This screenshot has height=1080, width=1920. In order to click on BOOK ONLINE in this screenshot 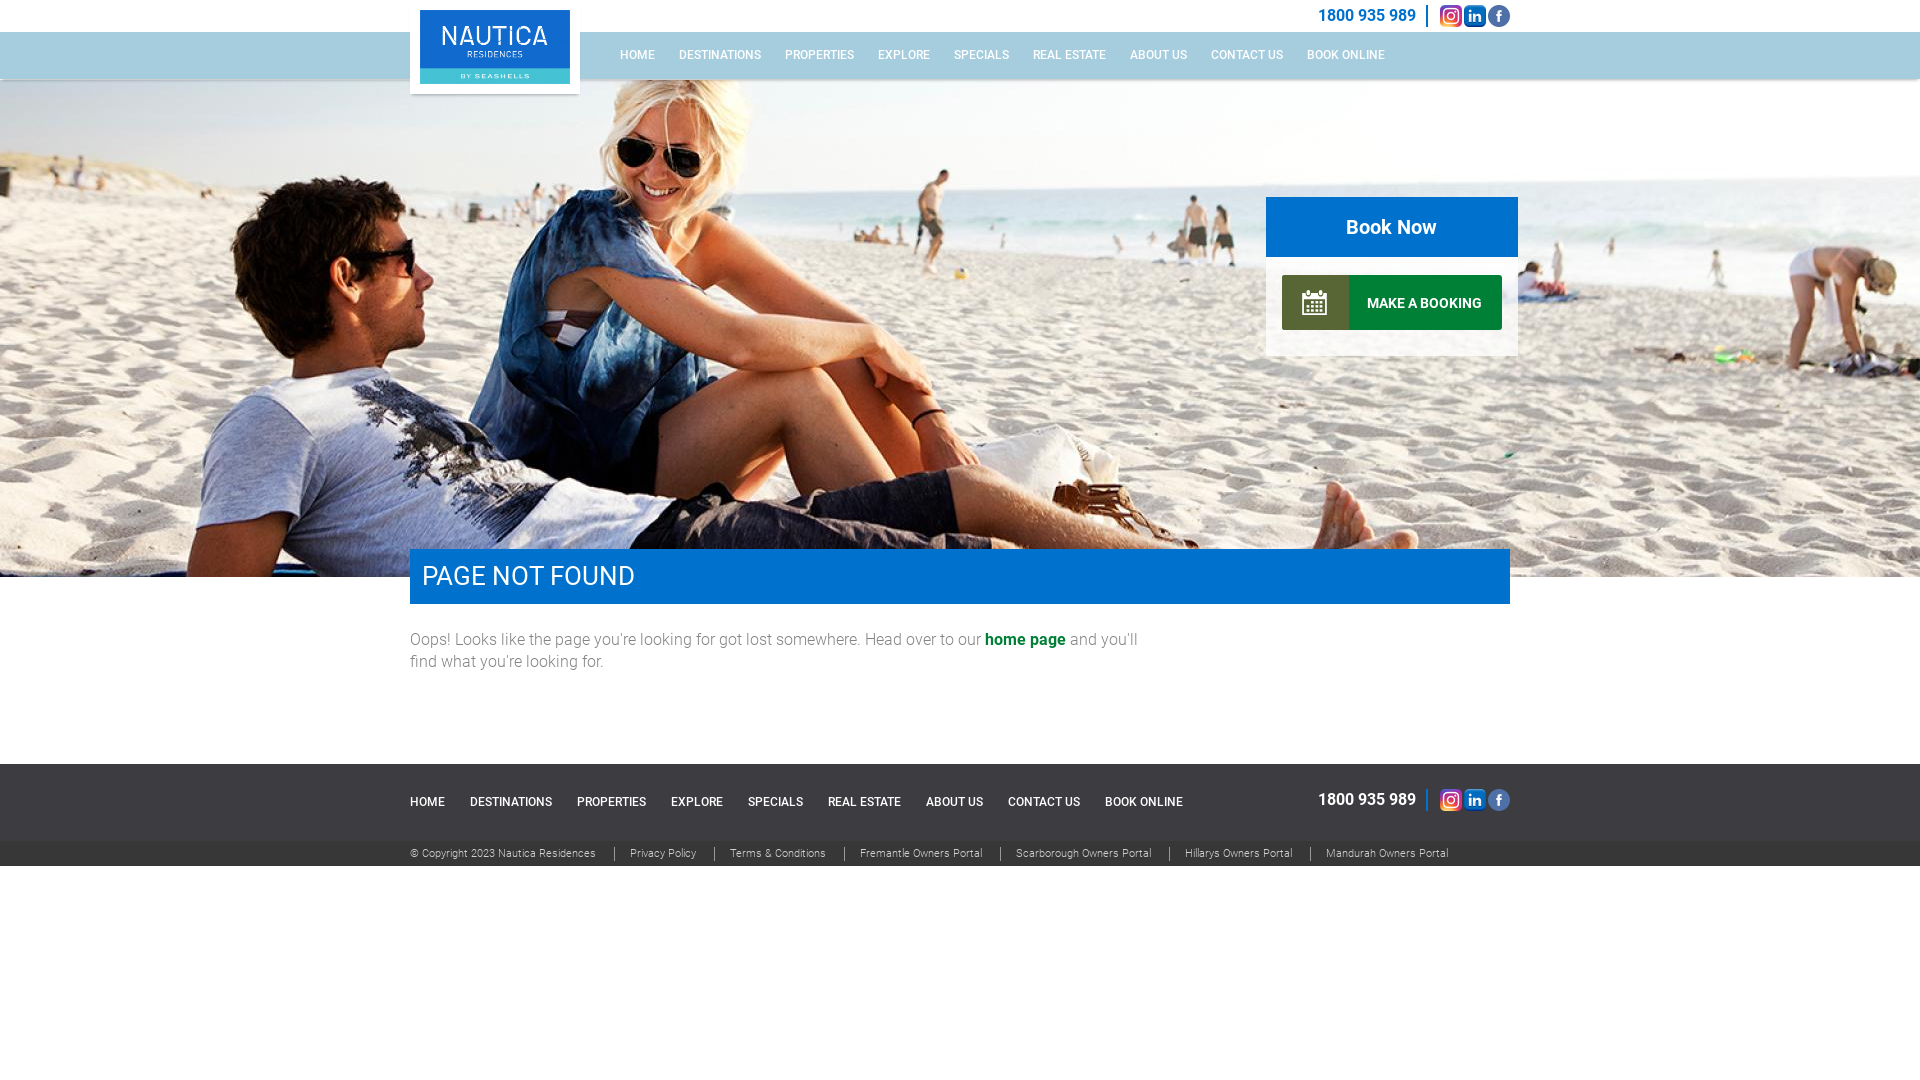, I will do `click(1346, 56)`.